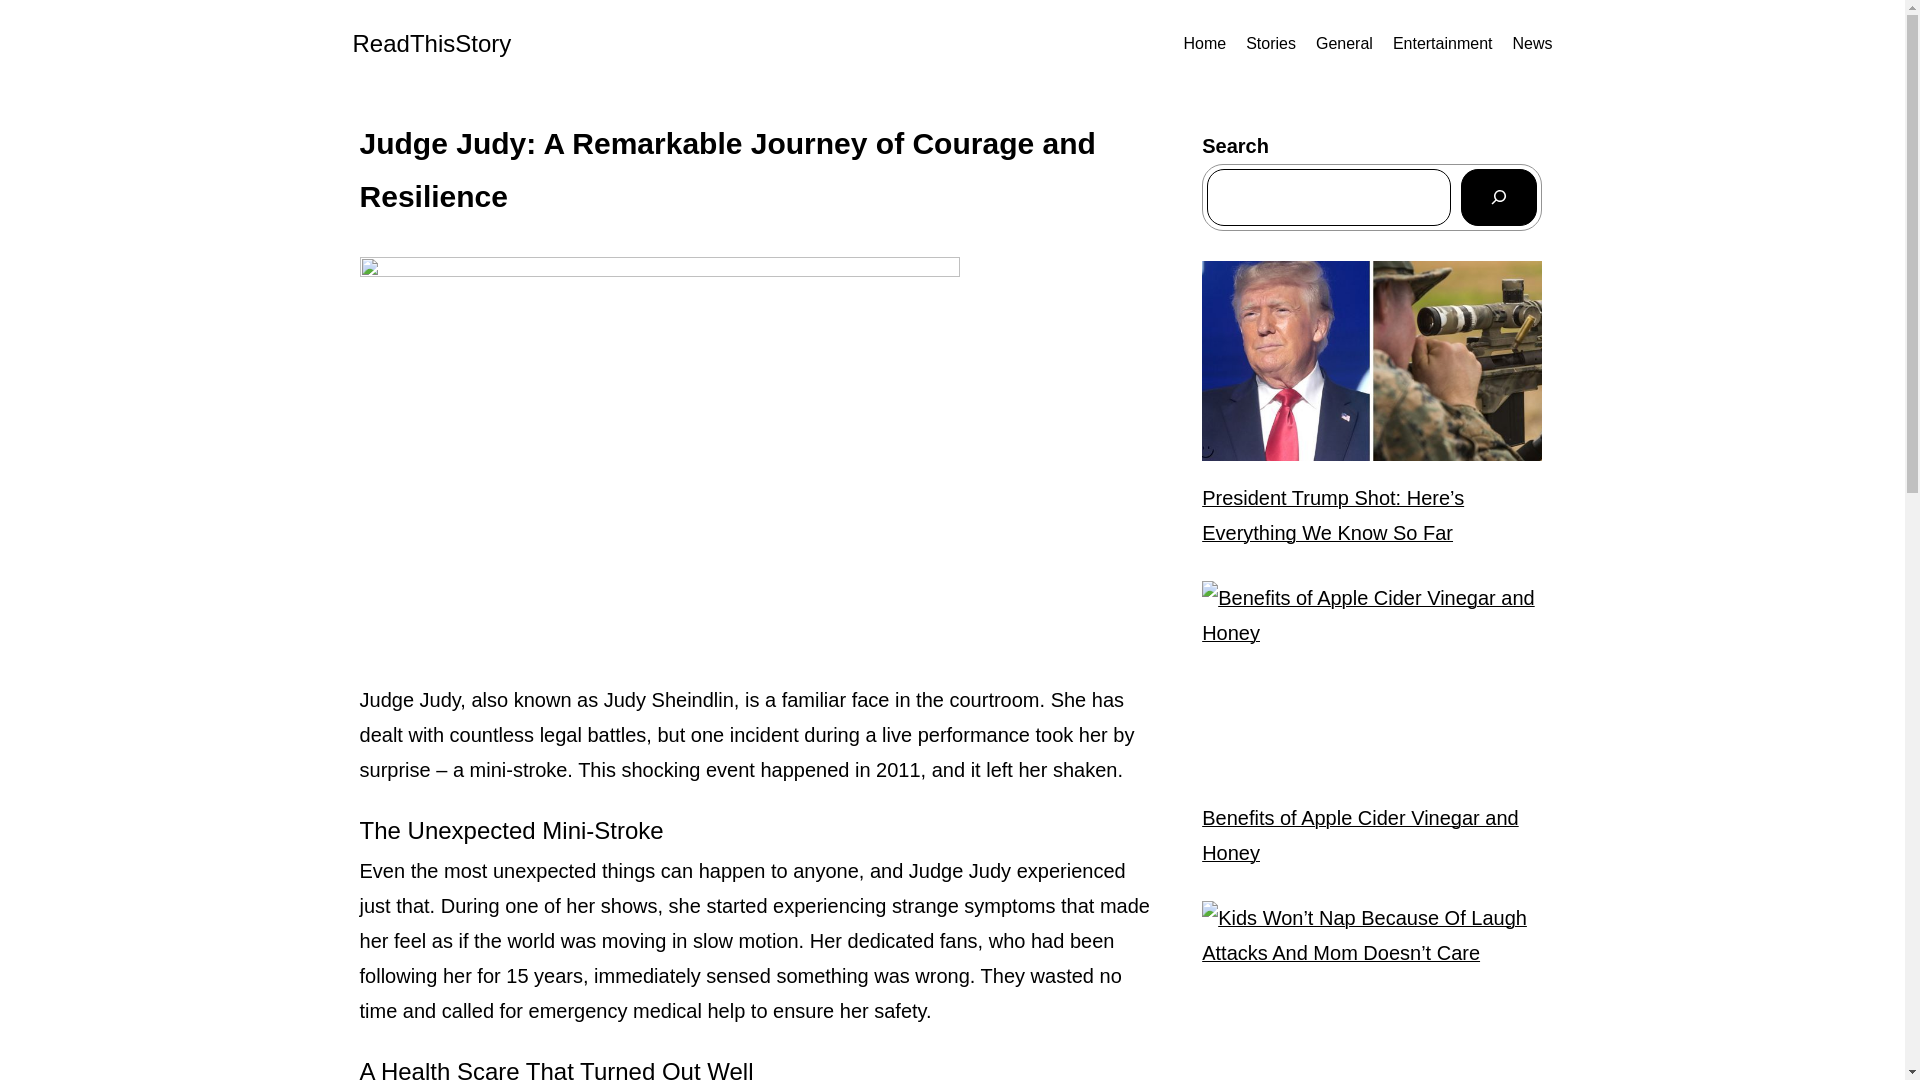  I want to click on Benefits of Apple Cider Vinegar and Honey, so click(1371, 836).